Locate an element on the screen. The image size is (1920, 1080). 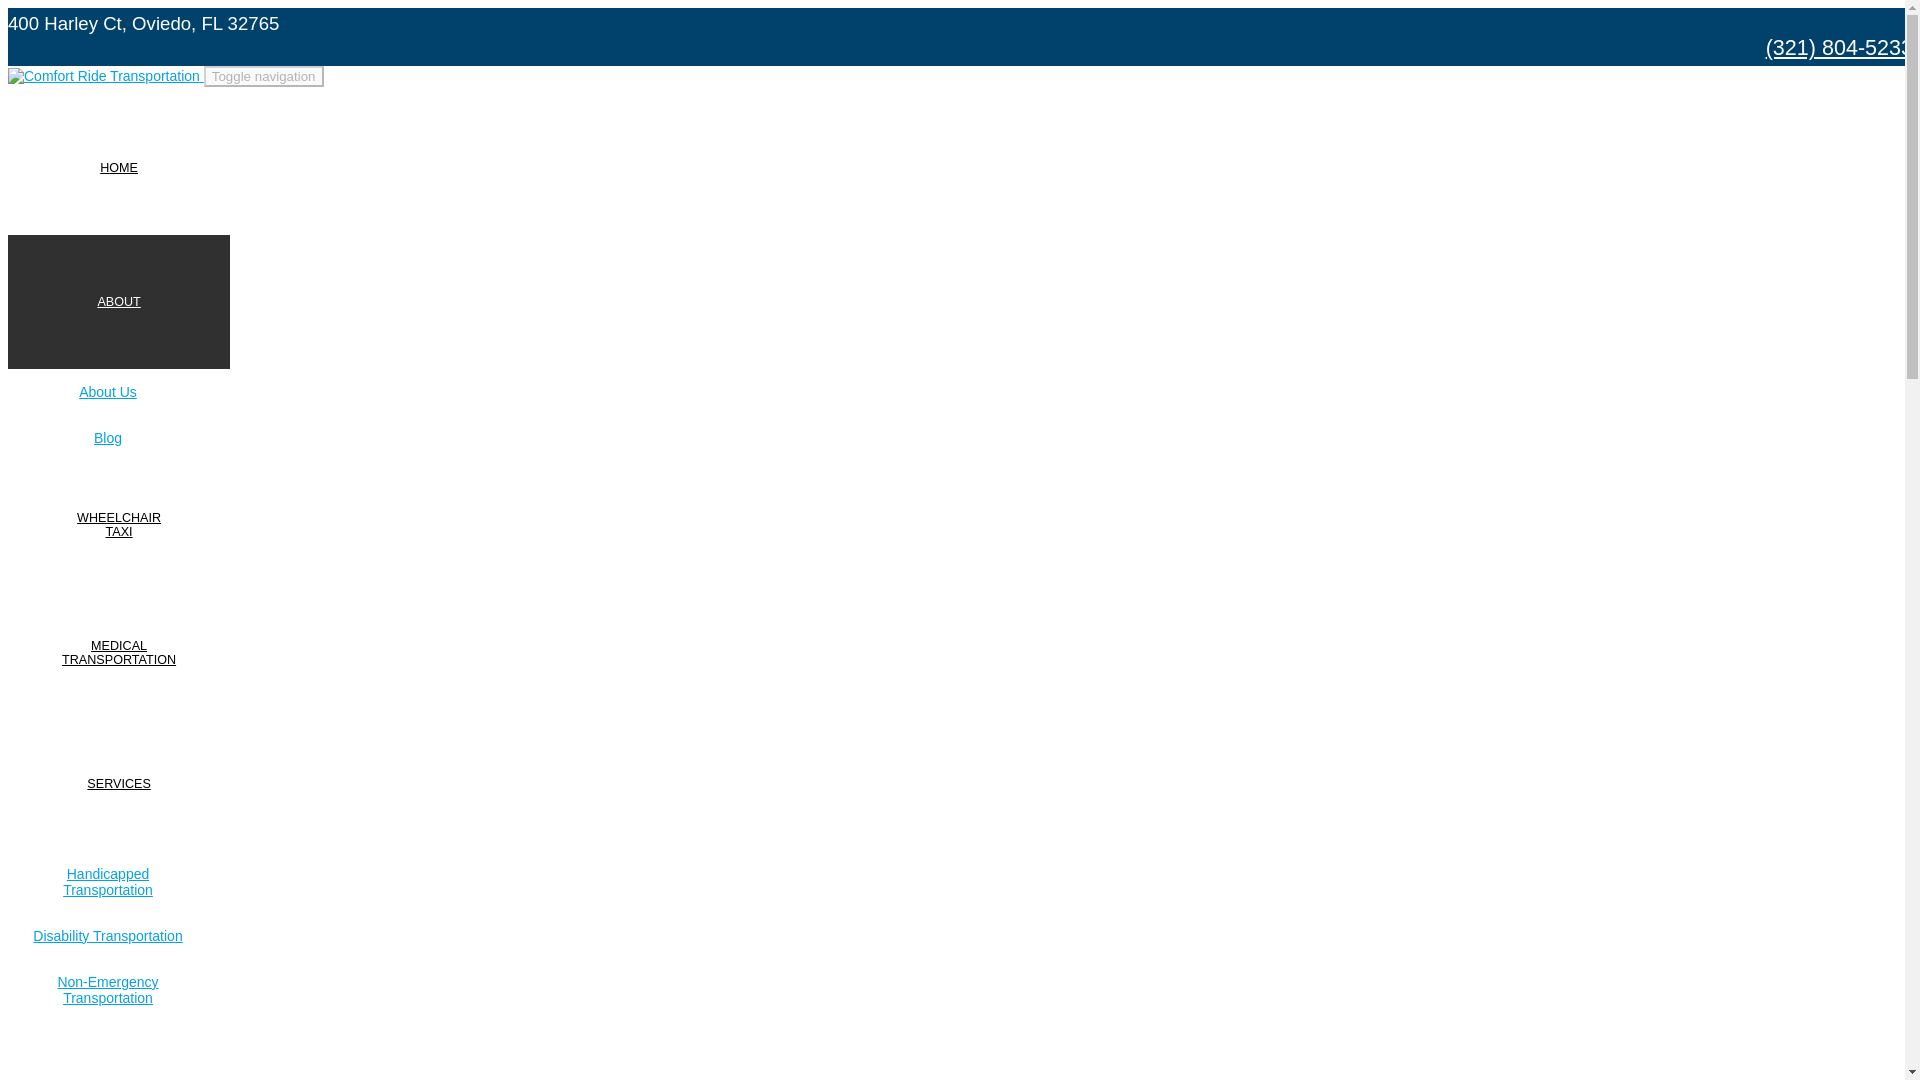
Non-Emergency Transportation is located at coordinates (107, 990).